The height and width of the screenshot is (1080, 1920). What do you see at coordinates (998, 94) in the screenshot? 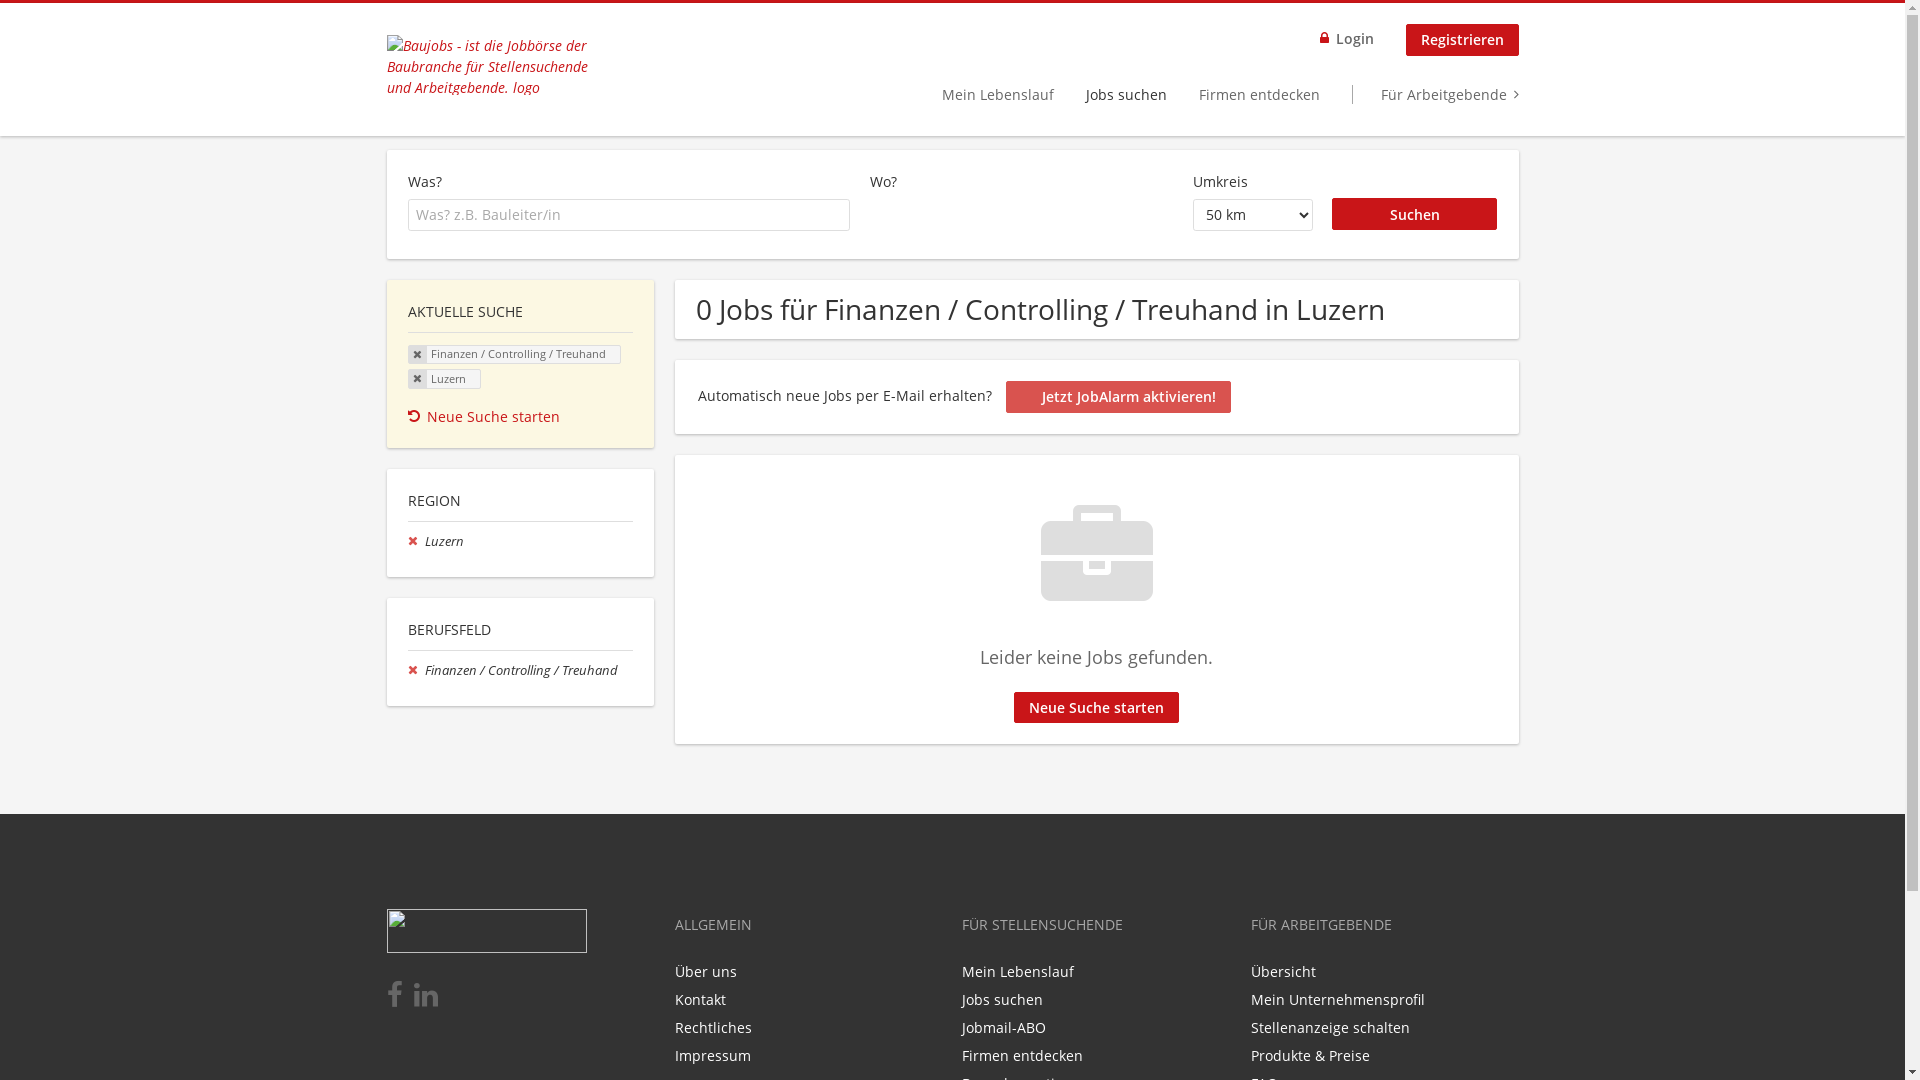
I see `Mein Lebenslauf` at bounding box center [998, 94].